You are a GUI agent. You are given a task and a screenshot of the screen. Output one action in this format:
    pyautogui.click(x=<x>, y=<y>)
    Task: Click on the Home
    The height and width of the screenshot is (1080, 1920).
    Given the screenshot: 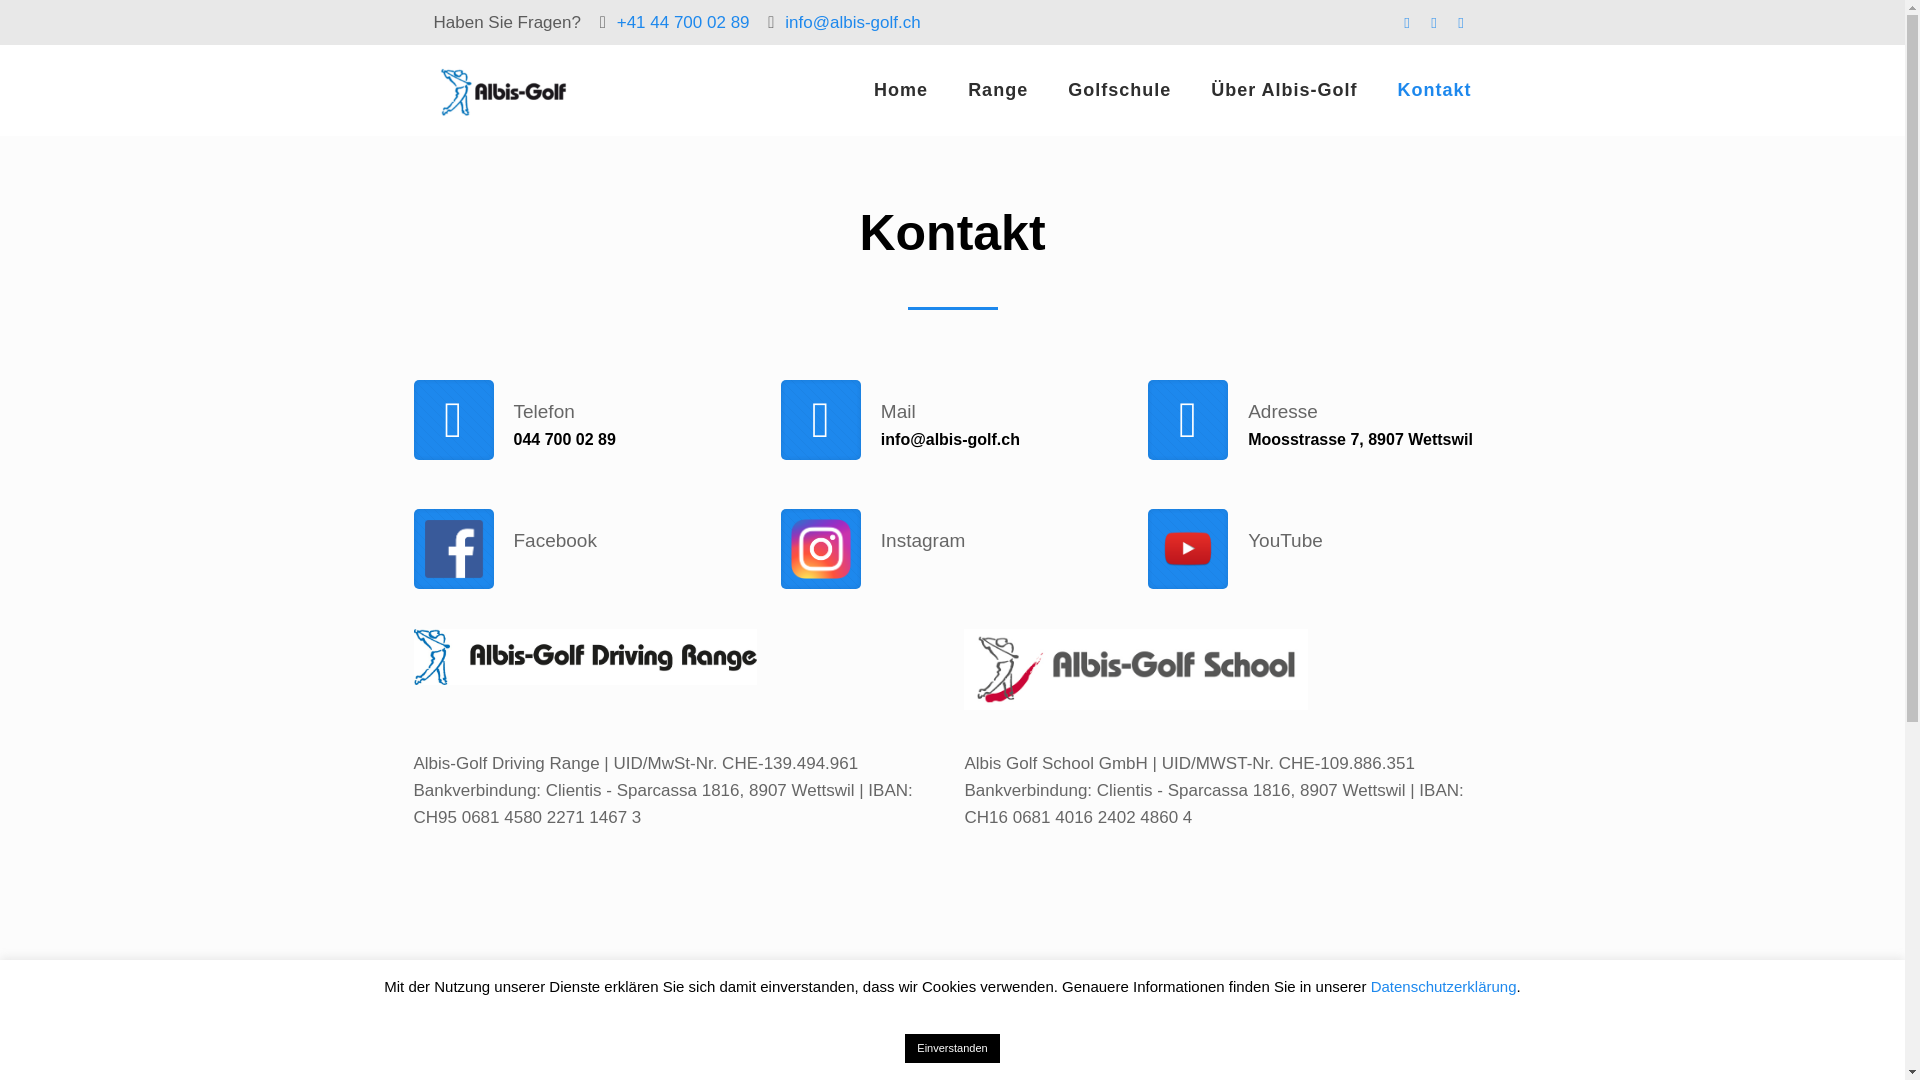 What is the action you would take?
    pyautogui.click(x=901, y=90)
    